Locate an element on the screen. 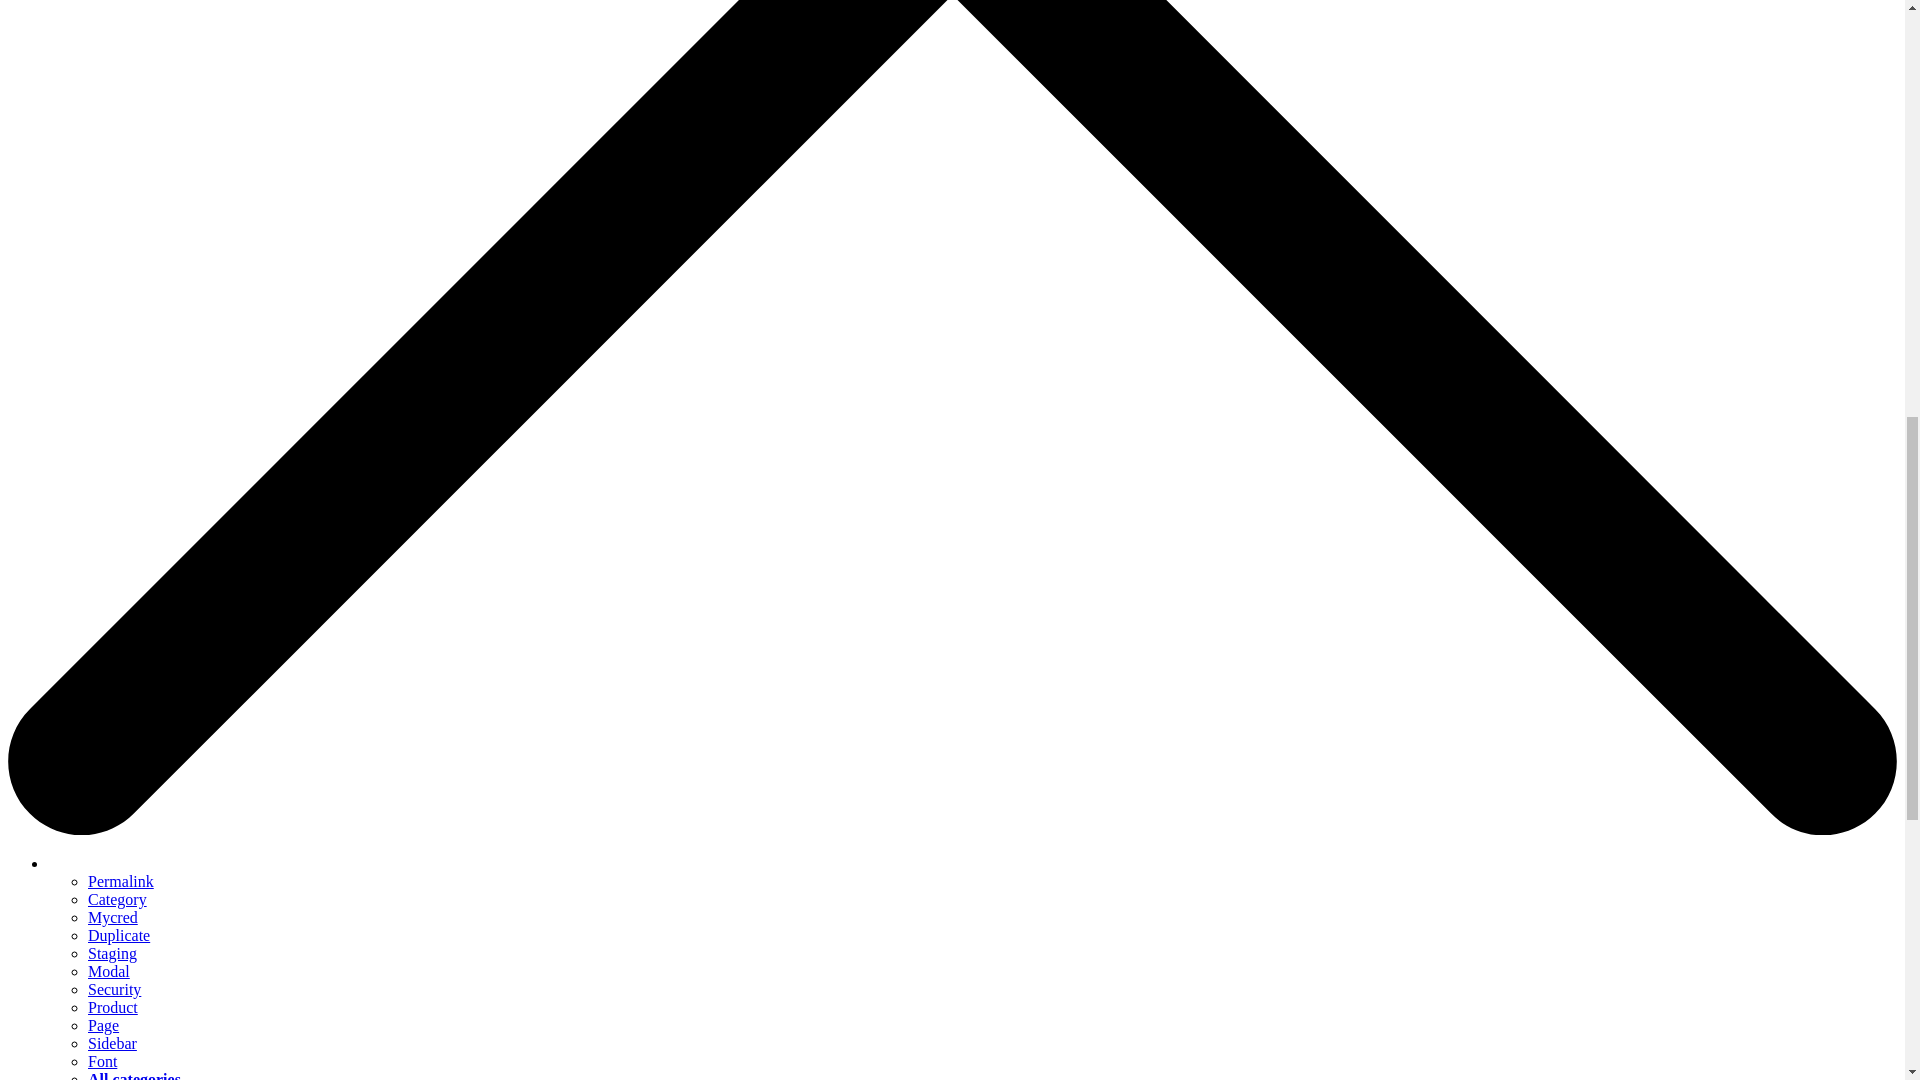 The image size is (1920, 1080). Product is located at coordinates (113, 1008).